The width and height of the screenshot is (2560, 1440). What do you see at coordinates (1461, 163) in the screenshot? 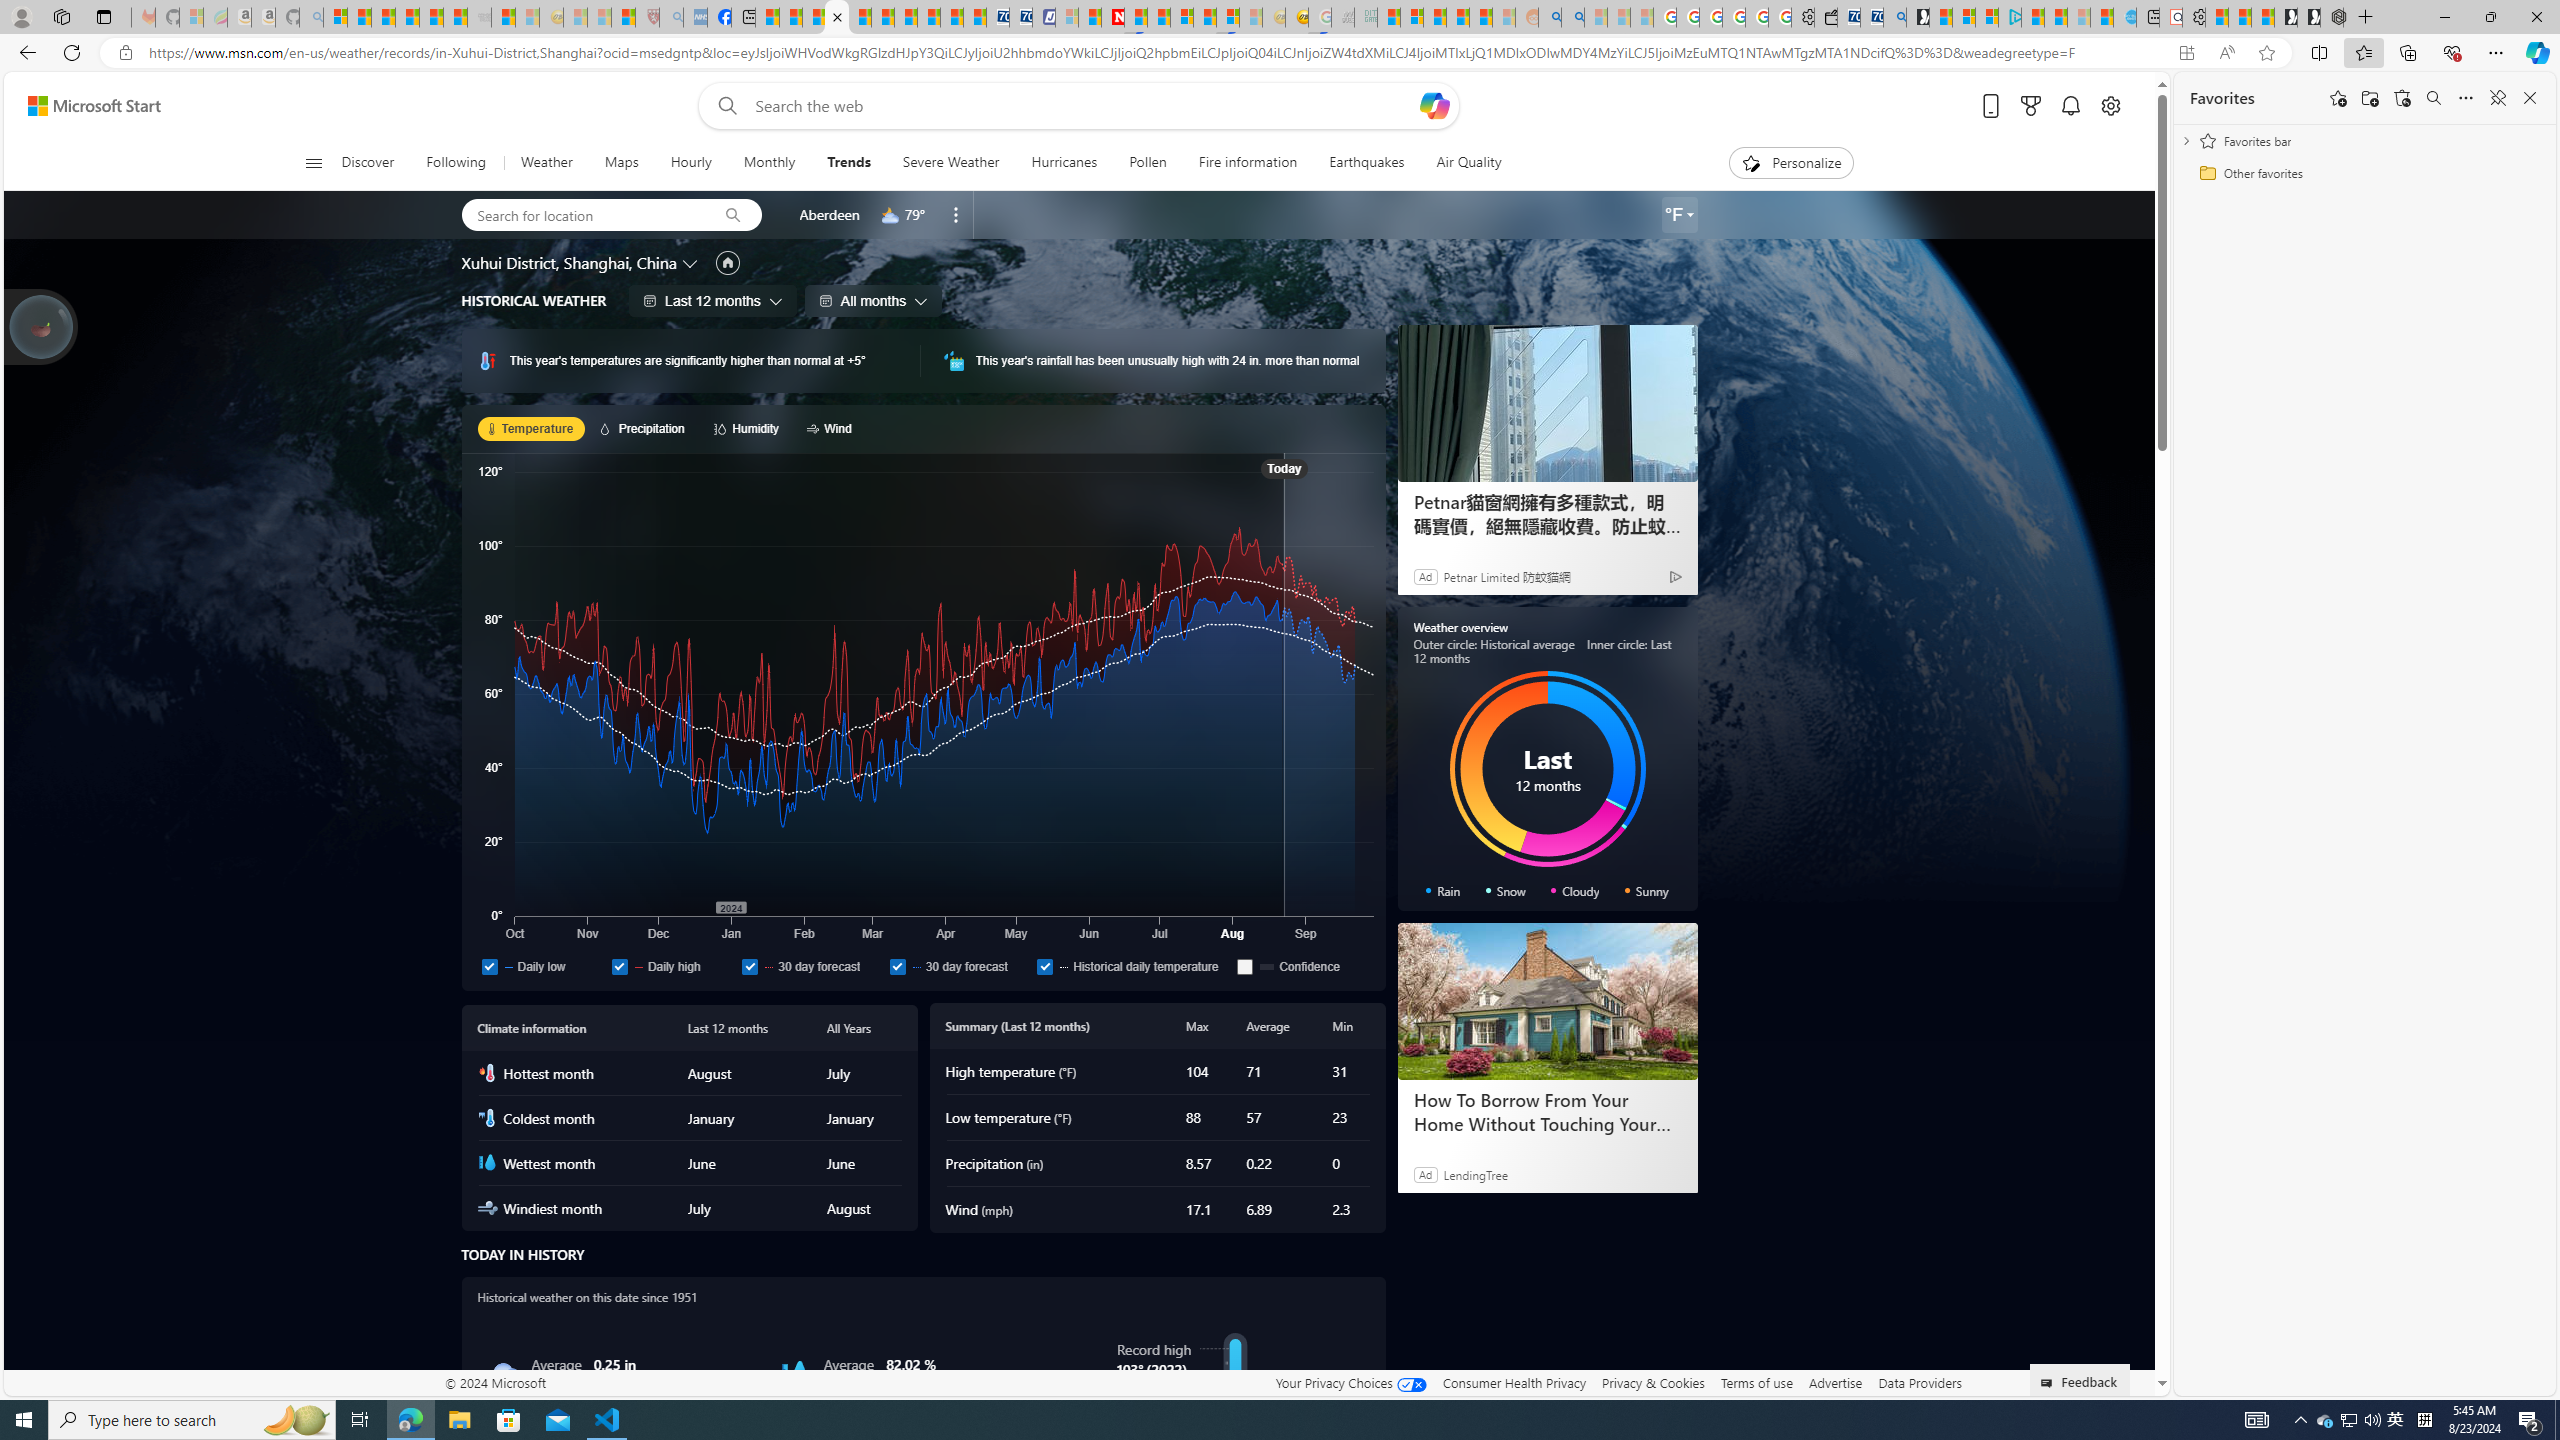
I see `Air Quality` at bounding box center [1461, 163].